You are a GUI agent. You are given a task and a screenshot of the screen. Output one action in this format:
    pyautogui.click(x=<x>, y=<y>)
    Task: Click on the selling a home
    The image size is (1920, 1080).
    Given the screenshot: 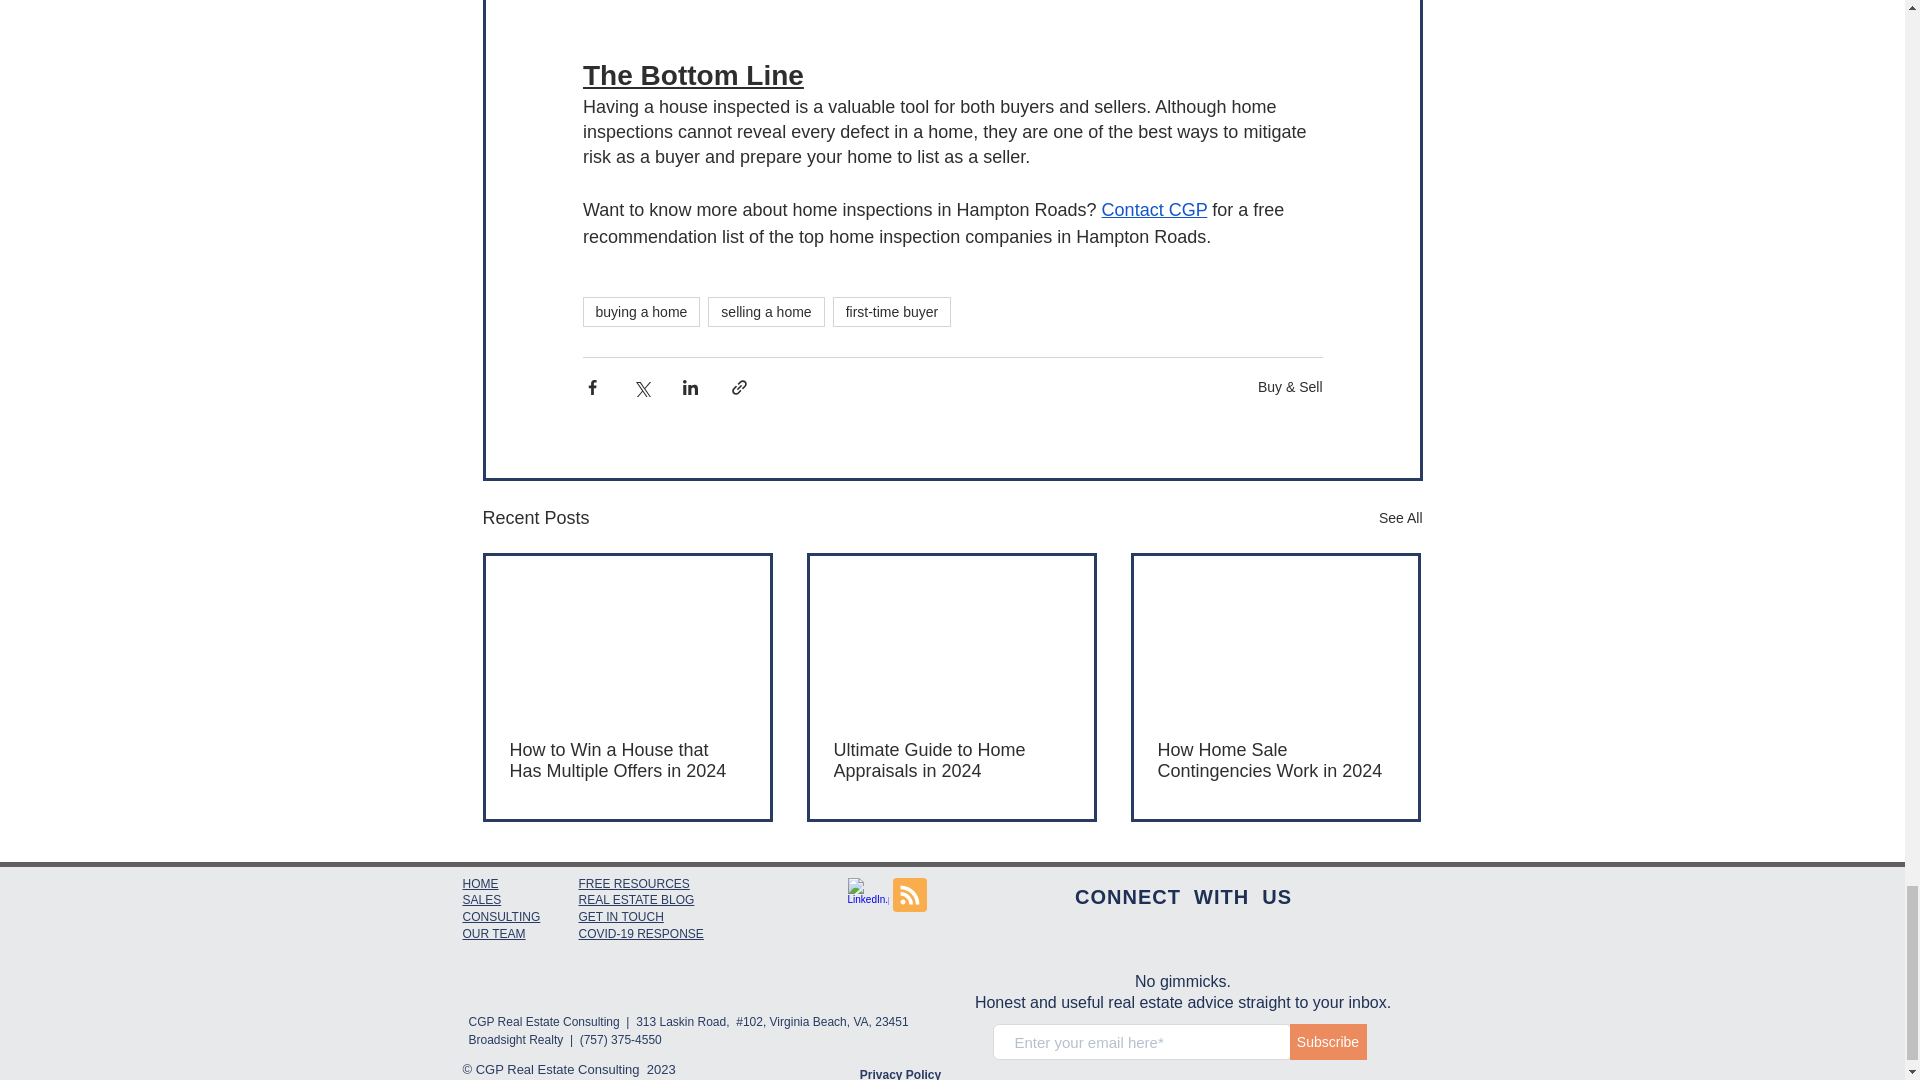 What is the action you would take?
    pyautogui.click(x=766, y=312)
    